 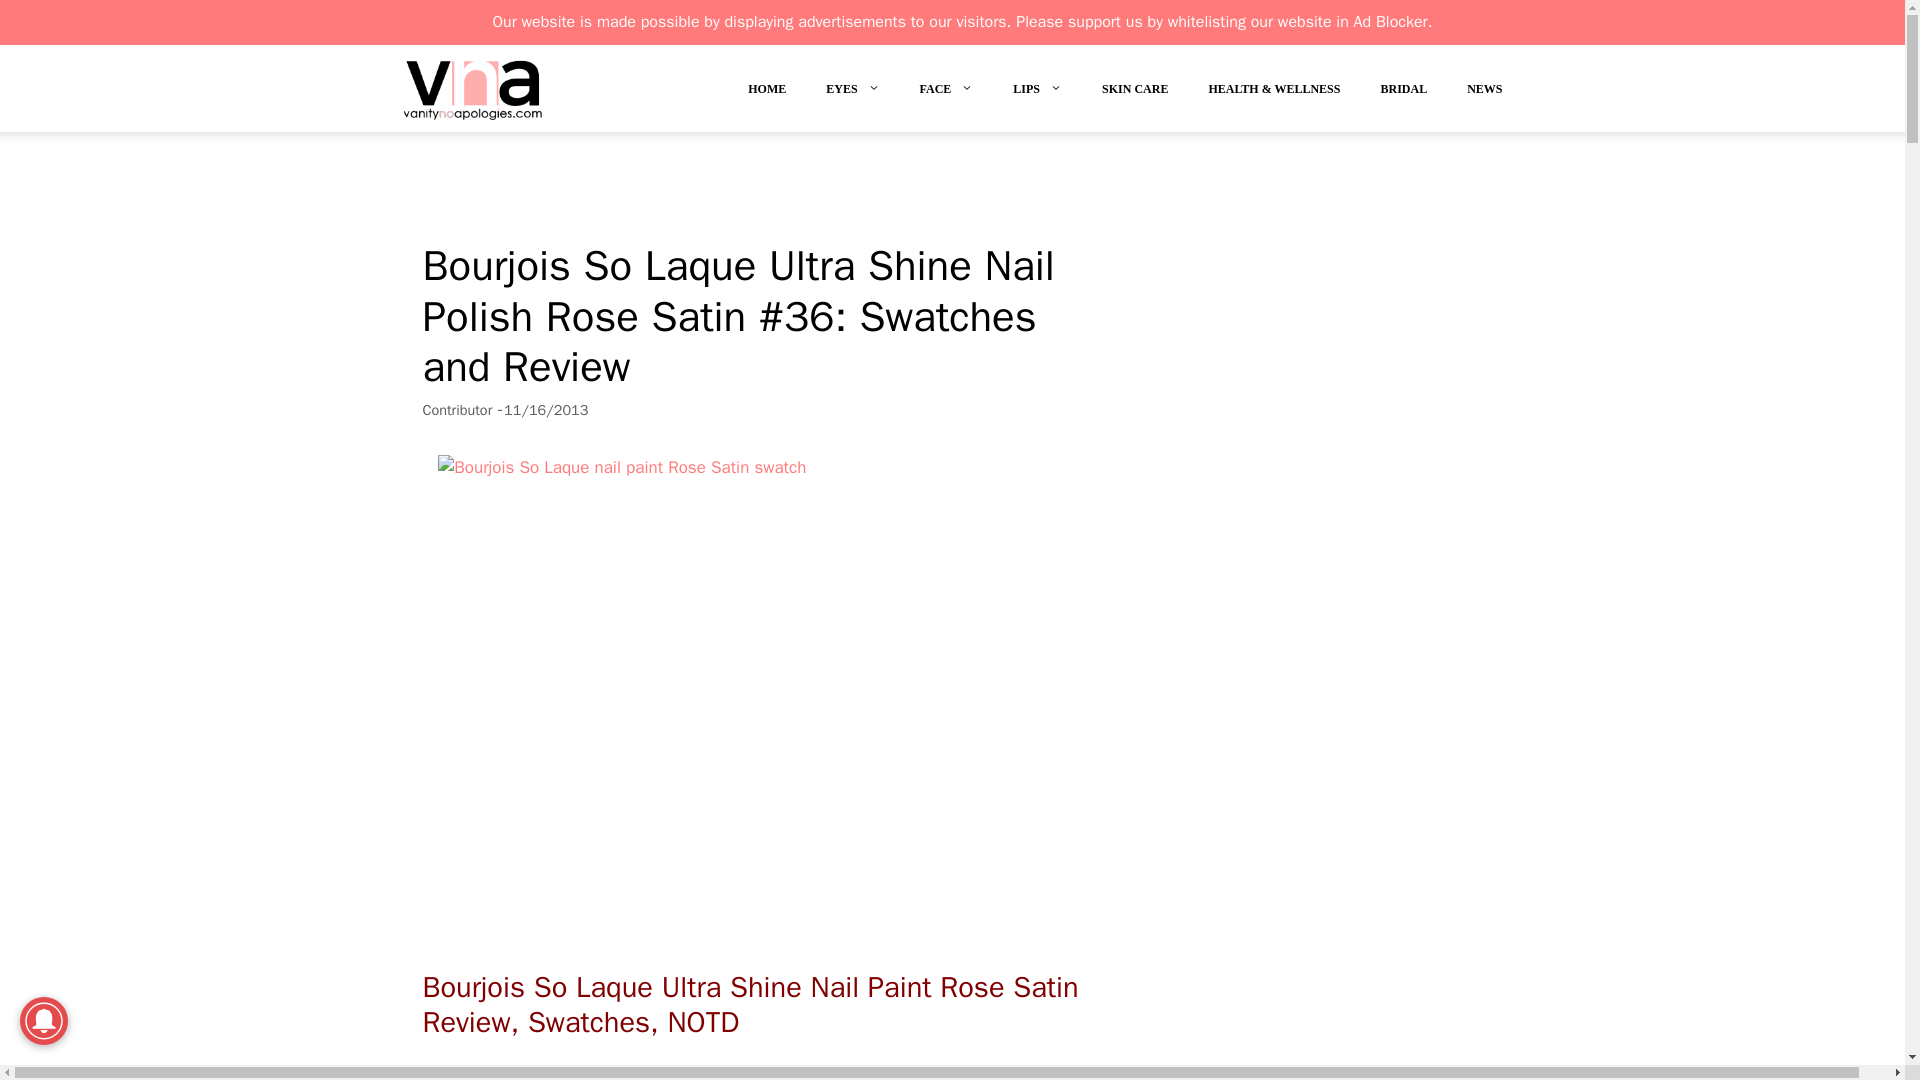 I want to click on BRIDAL, so click(x=1403, y=93).